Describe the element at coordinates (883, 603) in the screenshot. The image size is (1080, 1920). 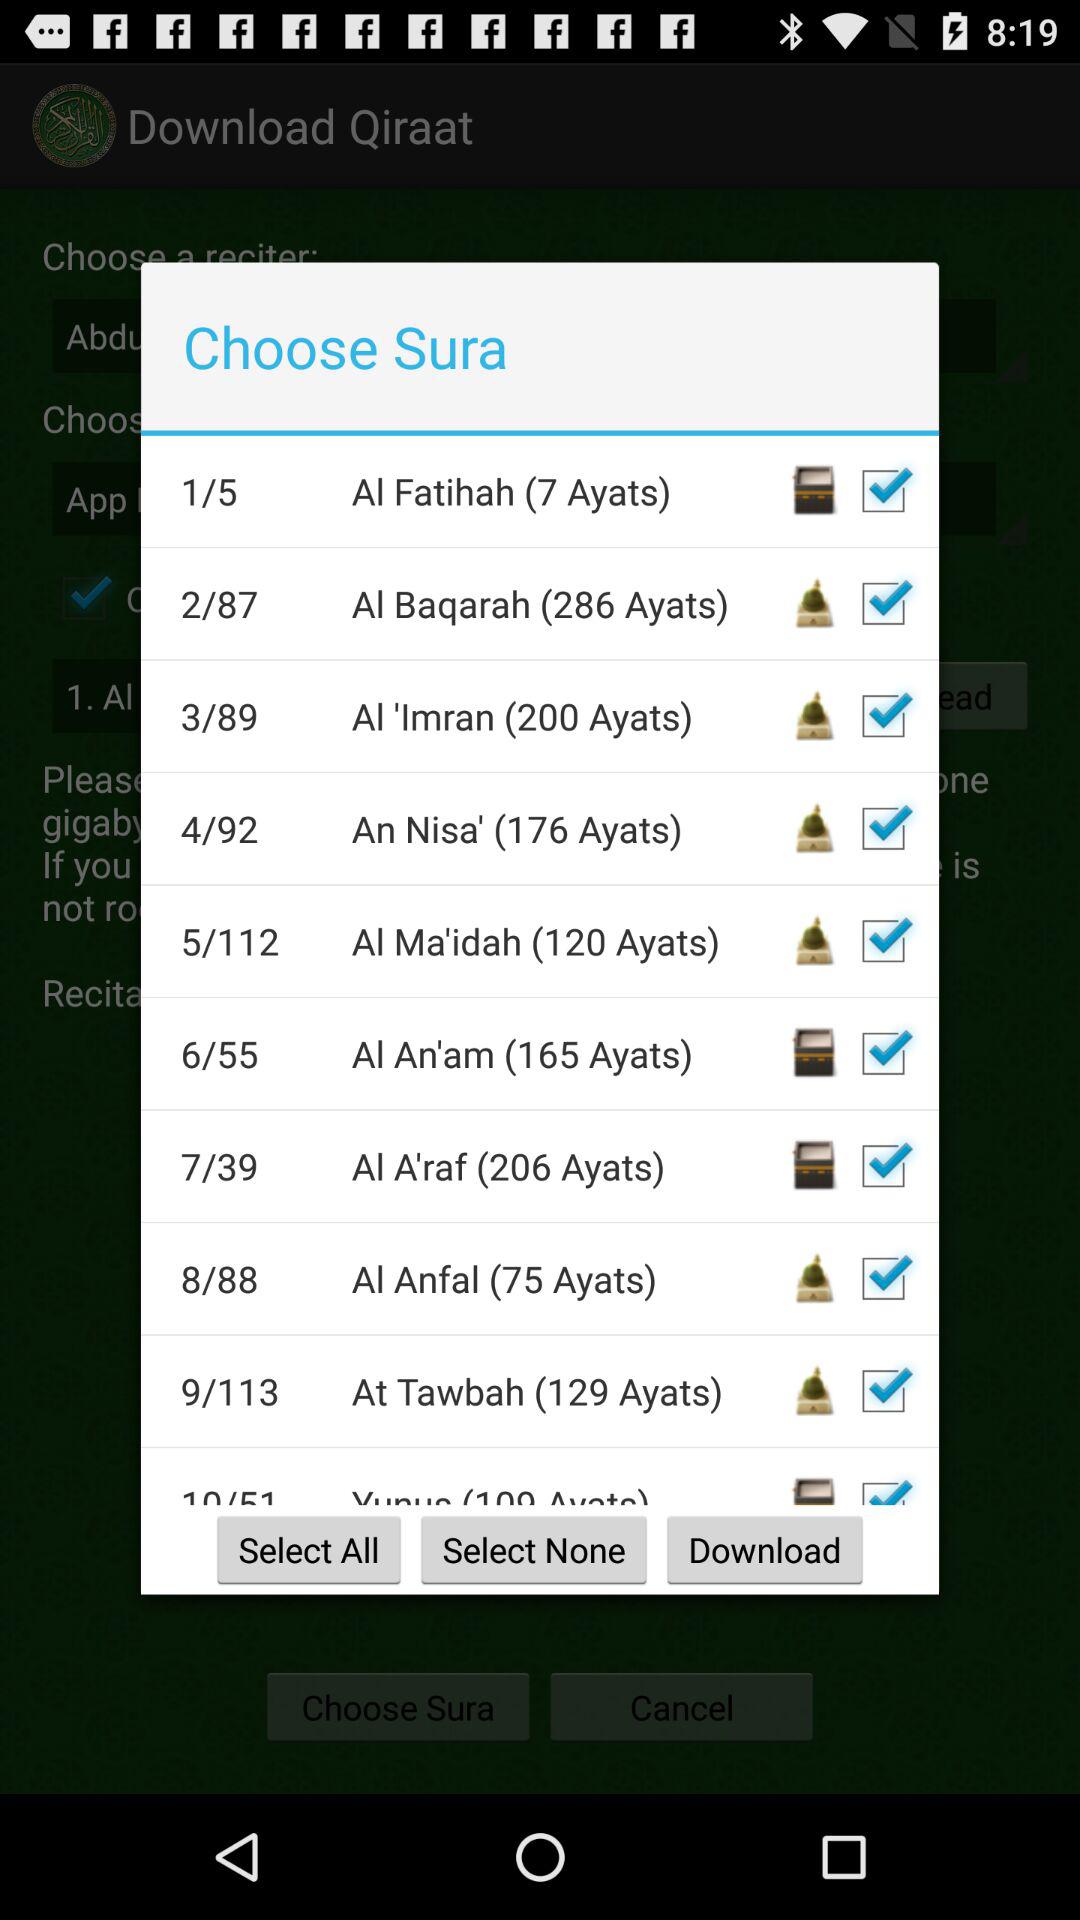
I see `a checkbox` at that location.